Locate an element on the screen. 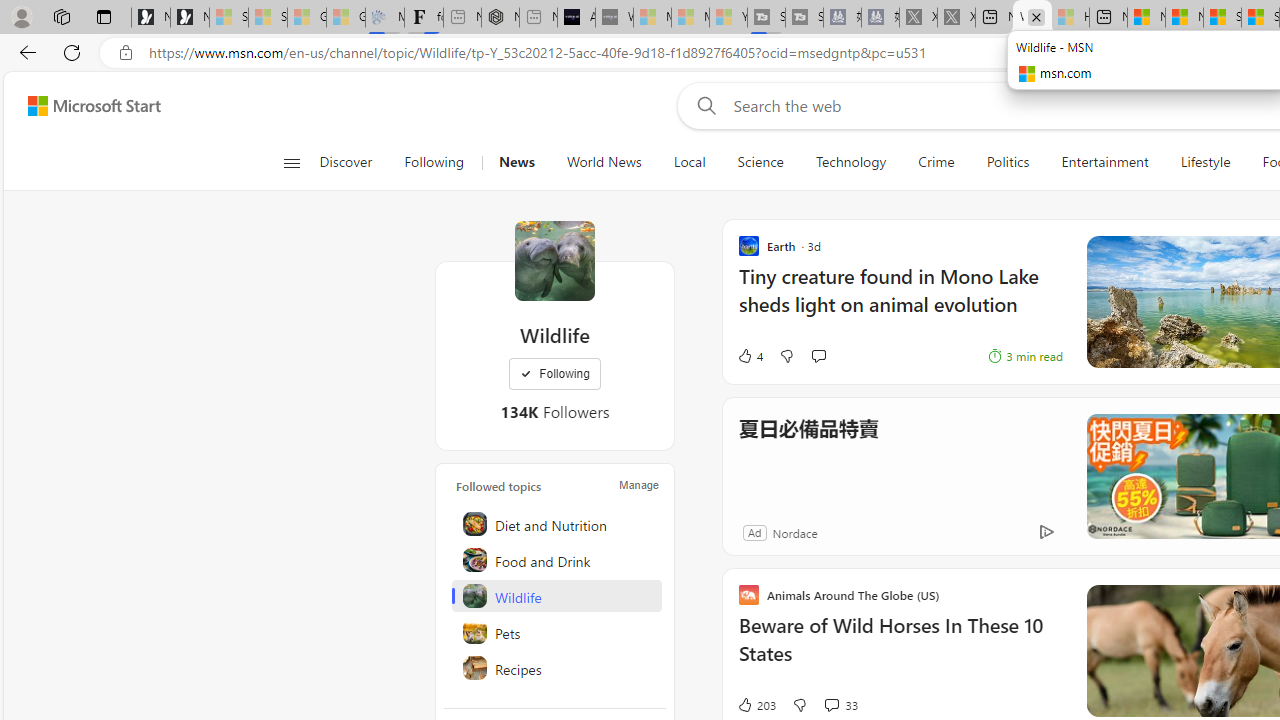 The width and height of the screenshot is (1280, 720). Skip to content is located at coordinates (86, 106).